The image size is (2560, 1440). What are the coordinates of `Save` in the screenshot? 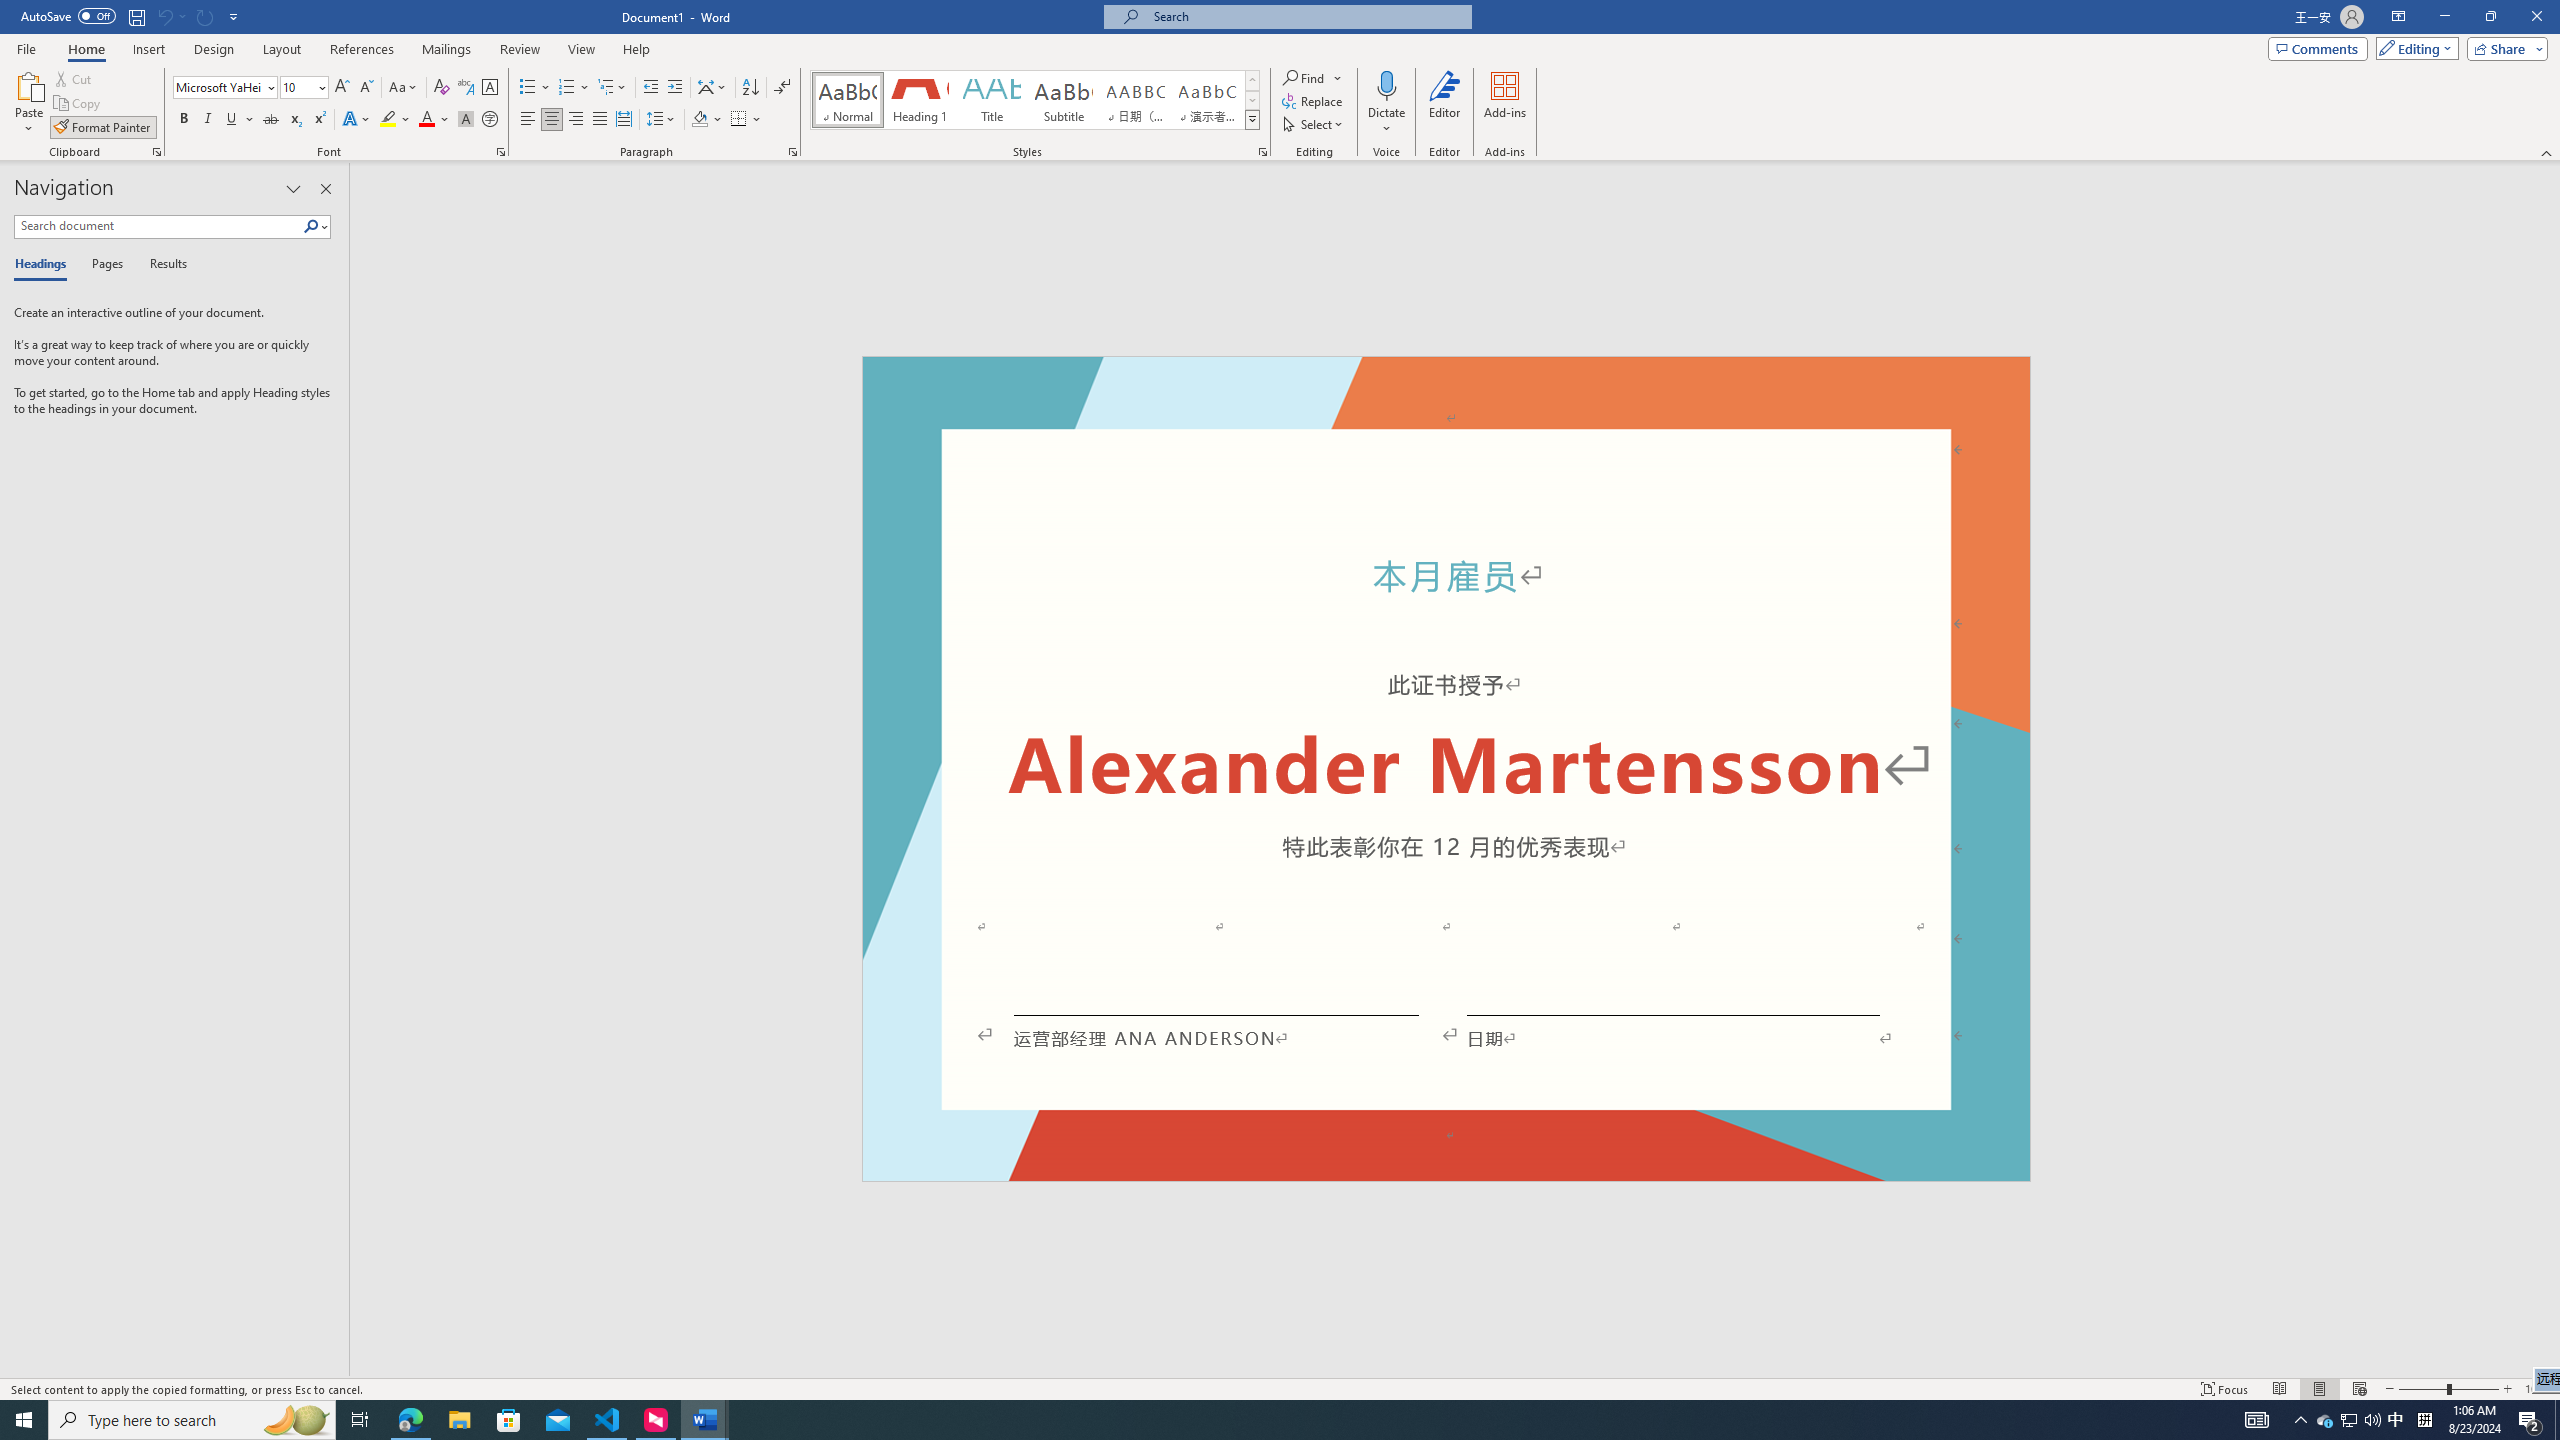 It's located at (136, 16).